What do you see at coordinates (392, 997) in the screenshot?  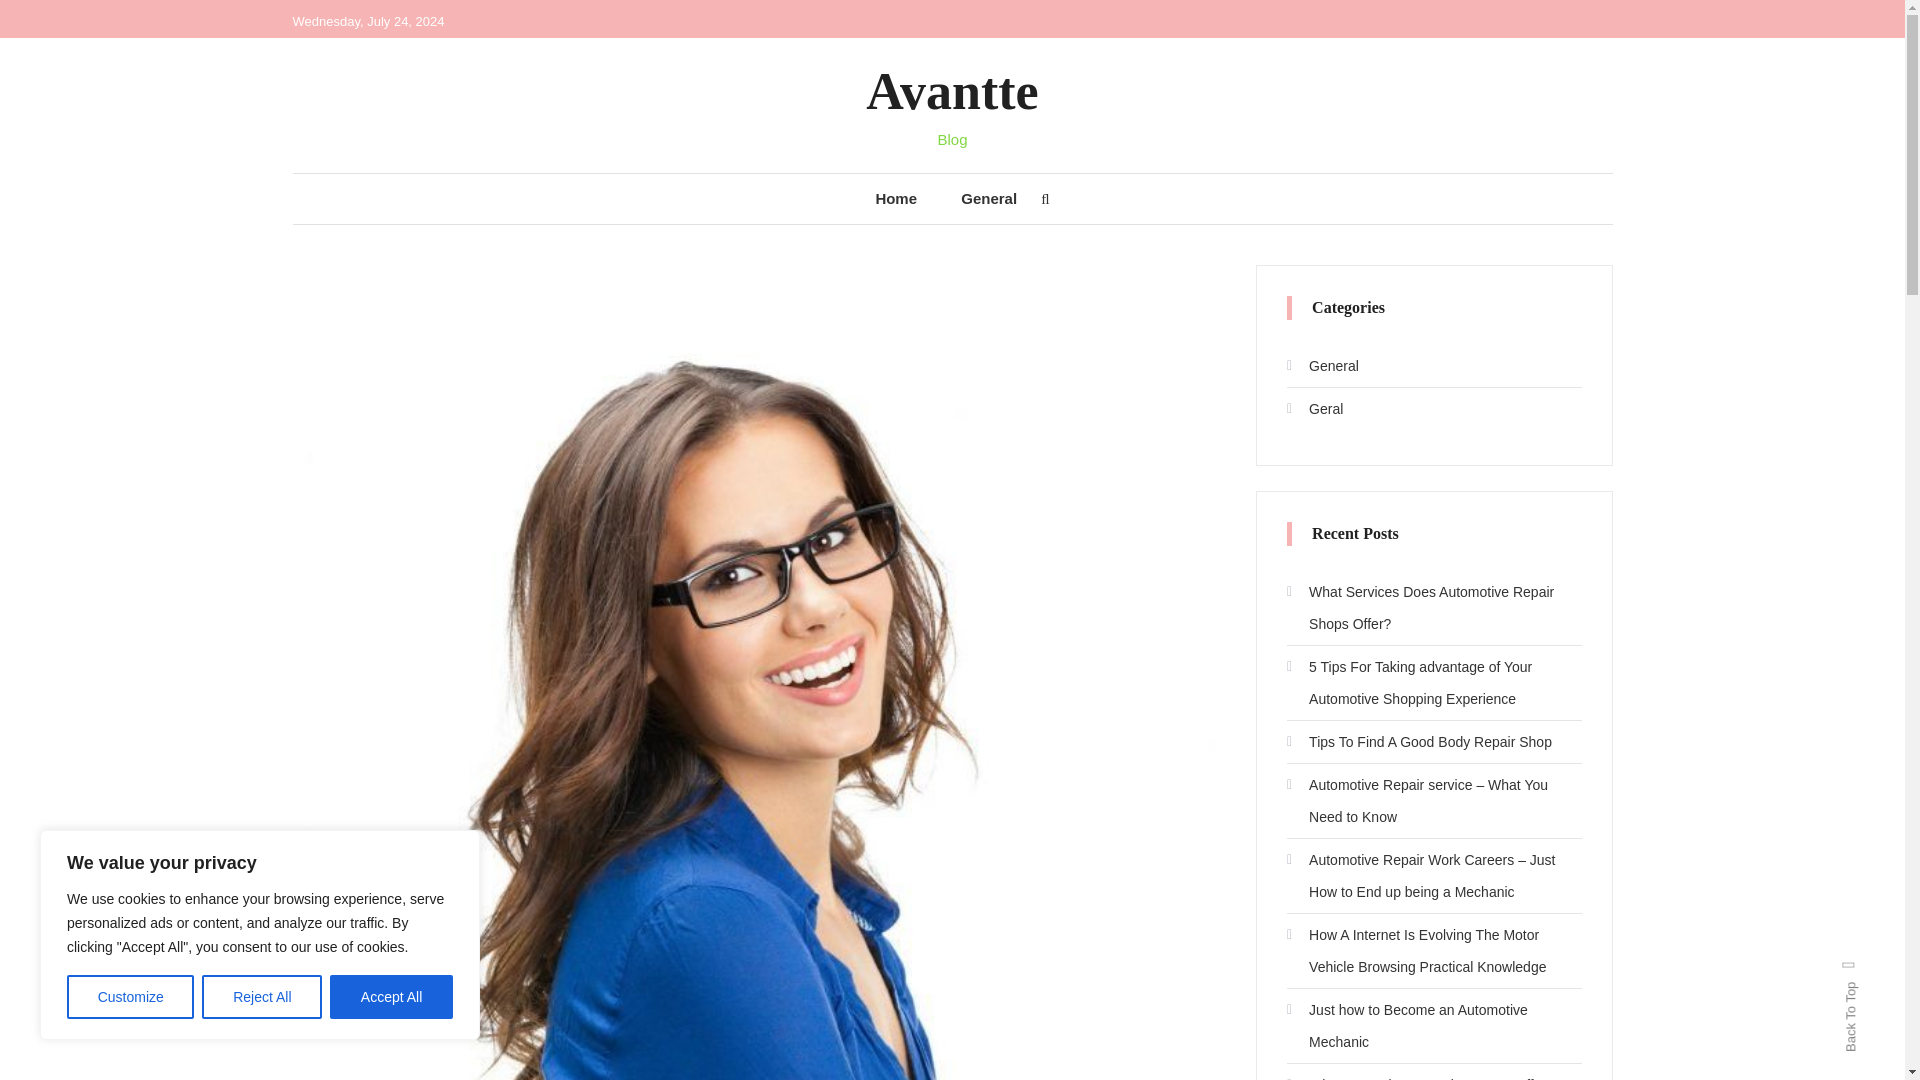 I see `Accept All` at bounding box center [392, 997].